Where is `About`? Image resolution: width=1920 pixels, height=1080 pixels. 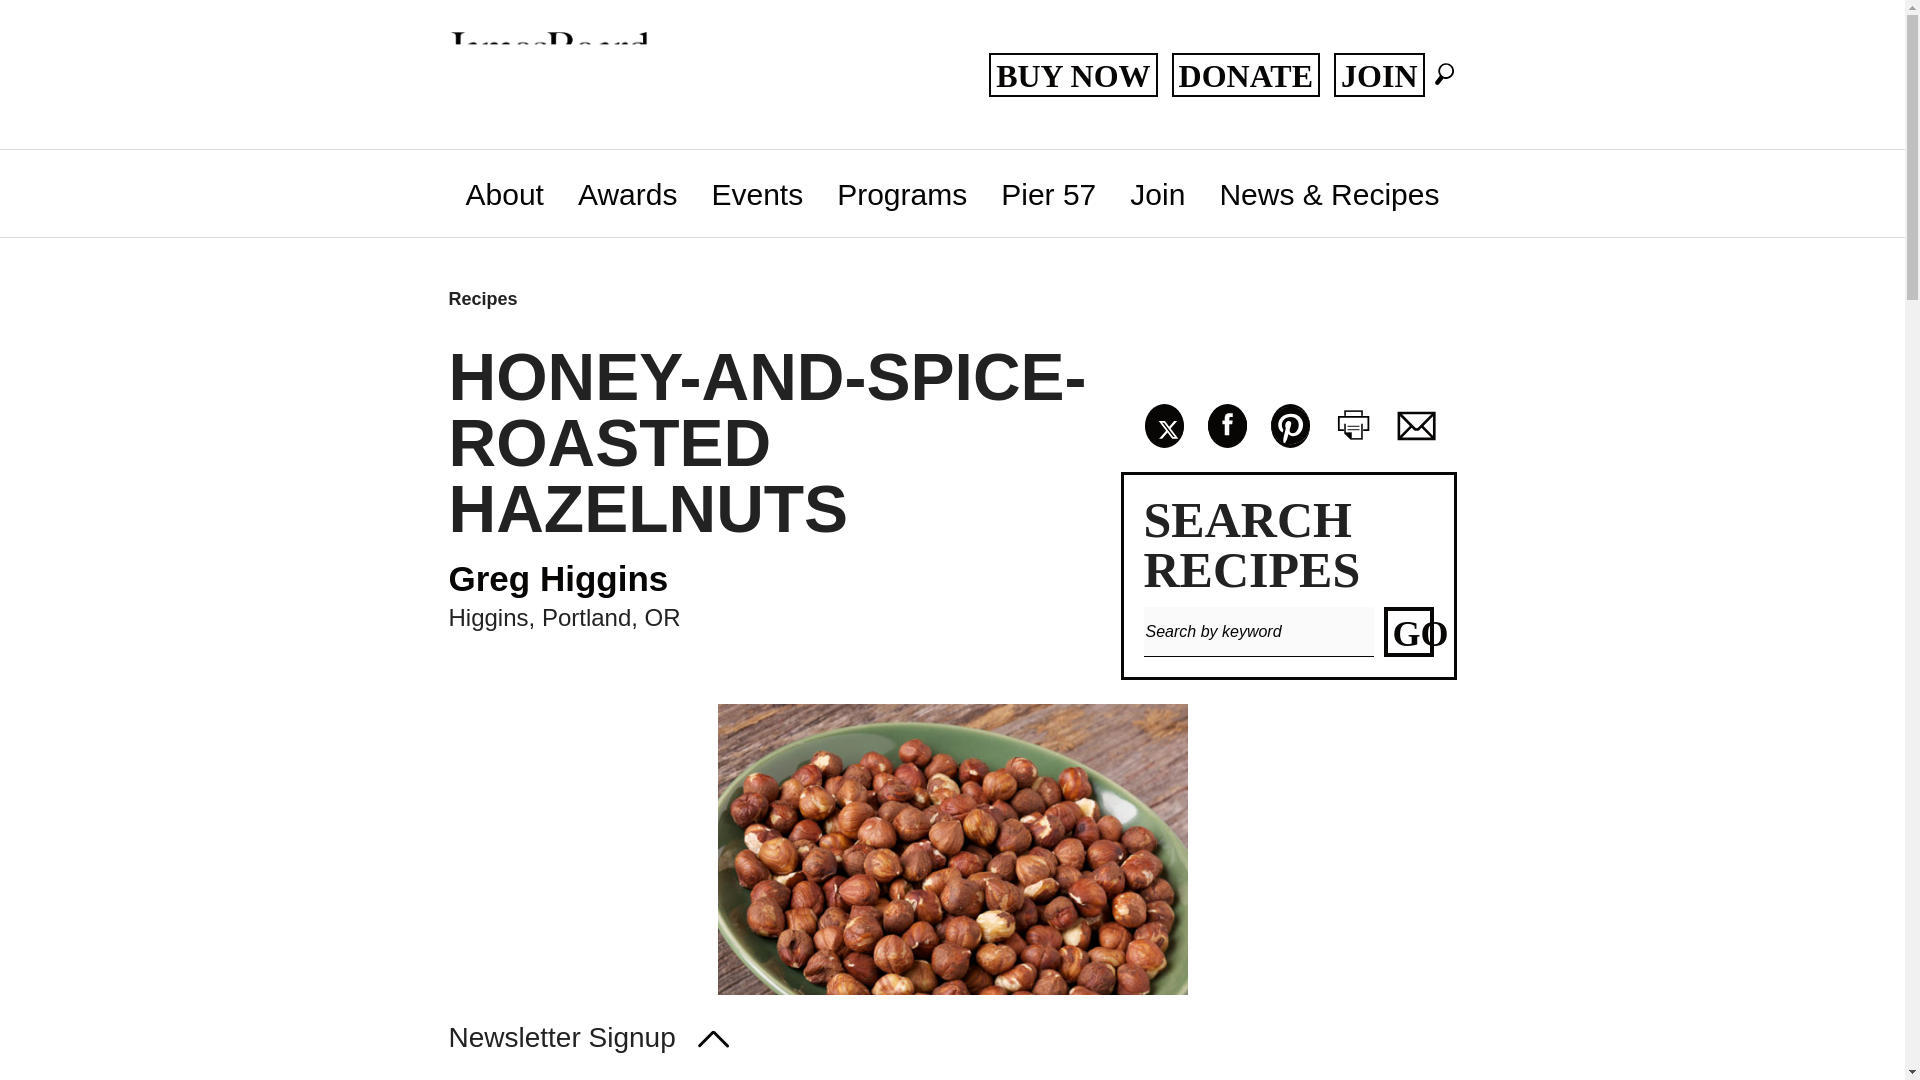
About is located at coordinates (504, 194).